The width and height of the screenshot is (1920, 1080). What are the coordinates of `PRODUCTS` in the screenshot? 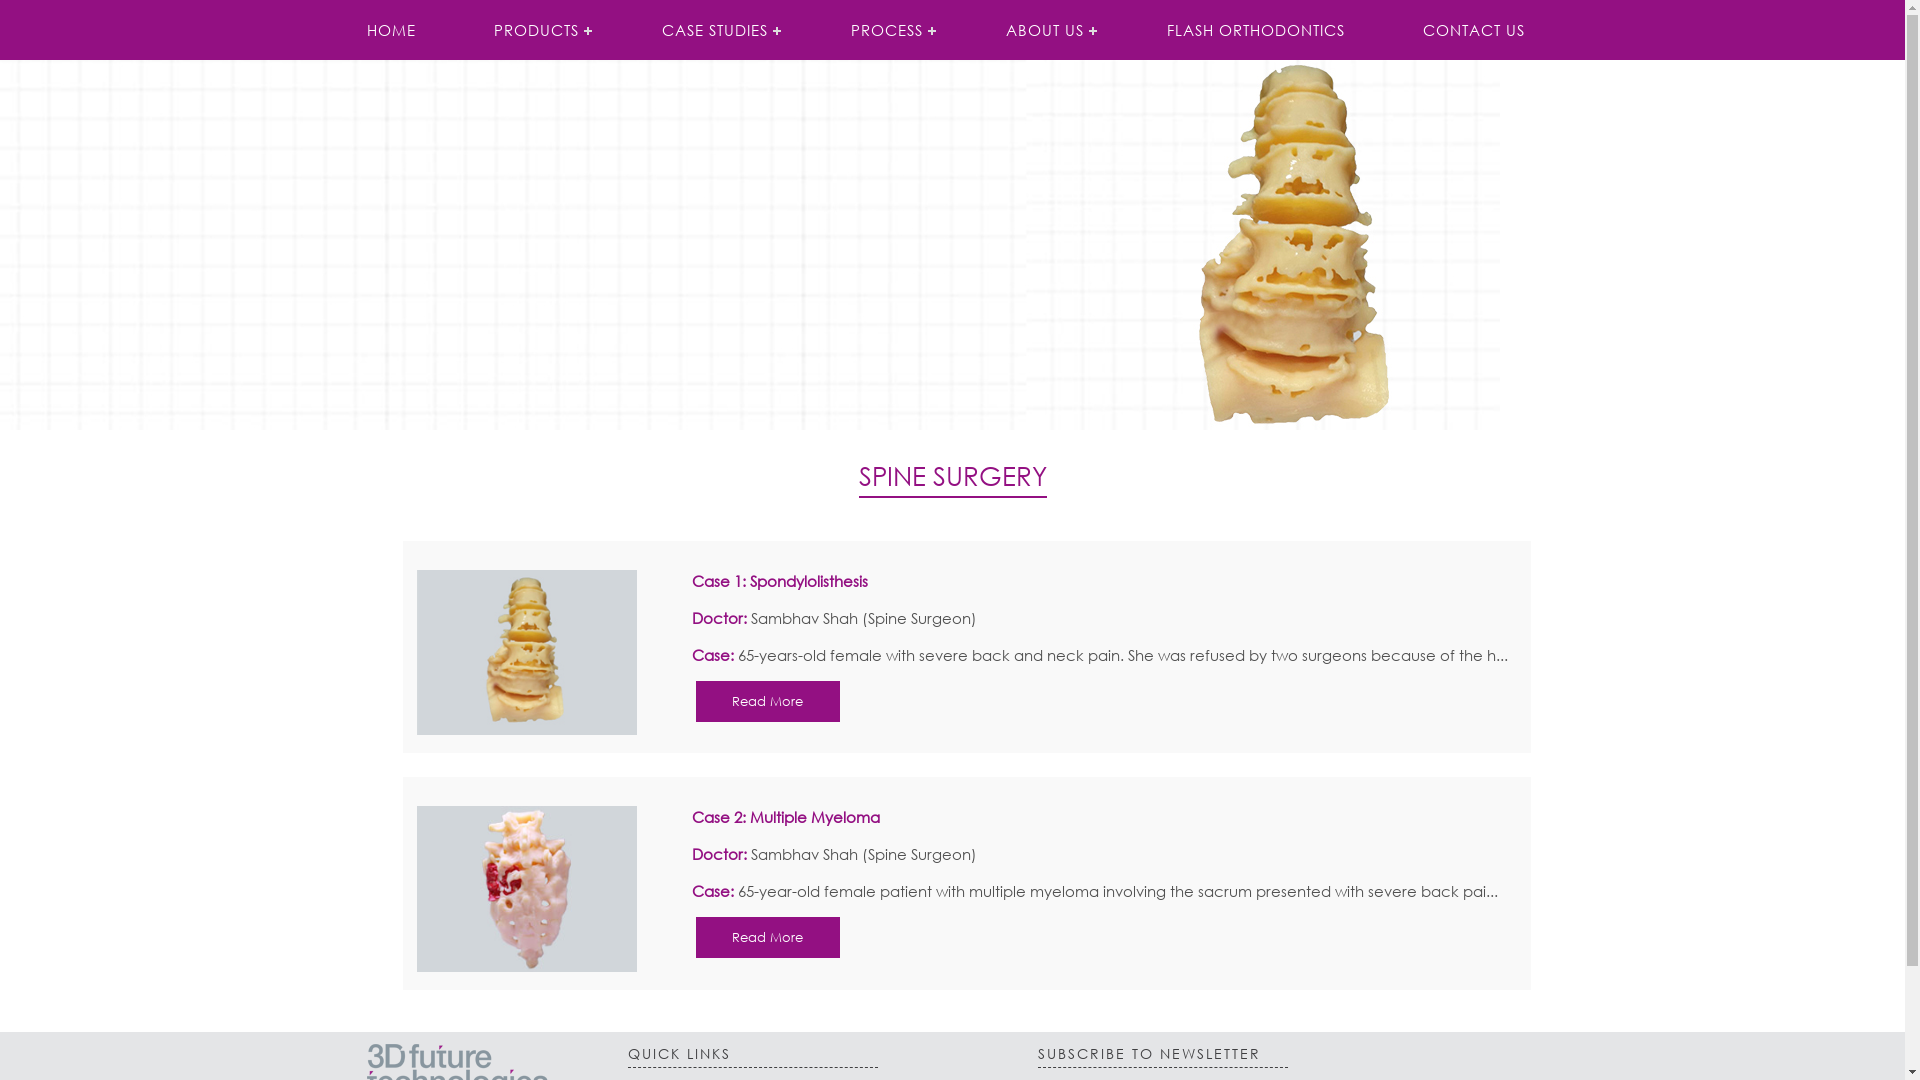 It's located at (538, 30).